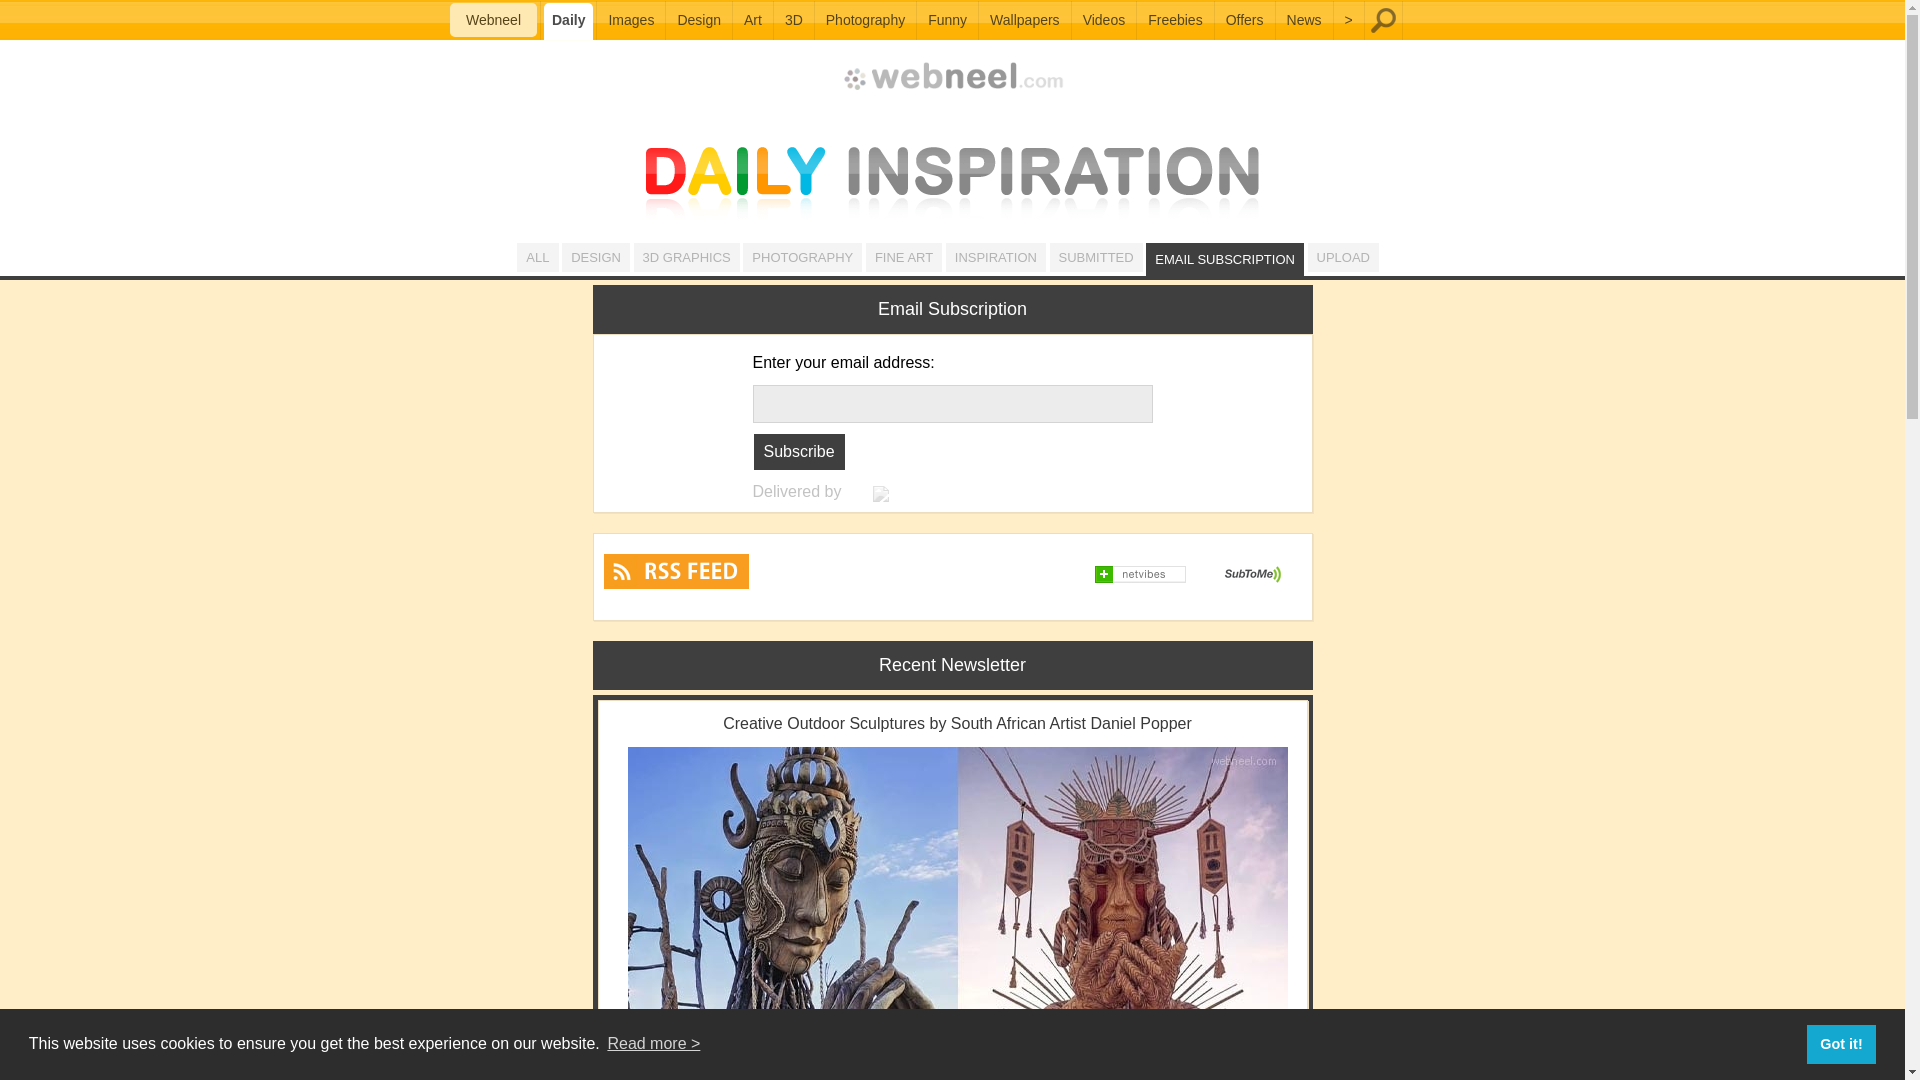 The image size is (1920, 1080). I want to click on PHOTOGRAPHY, so click(802, 258).